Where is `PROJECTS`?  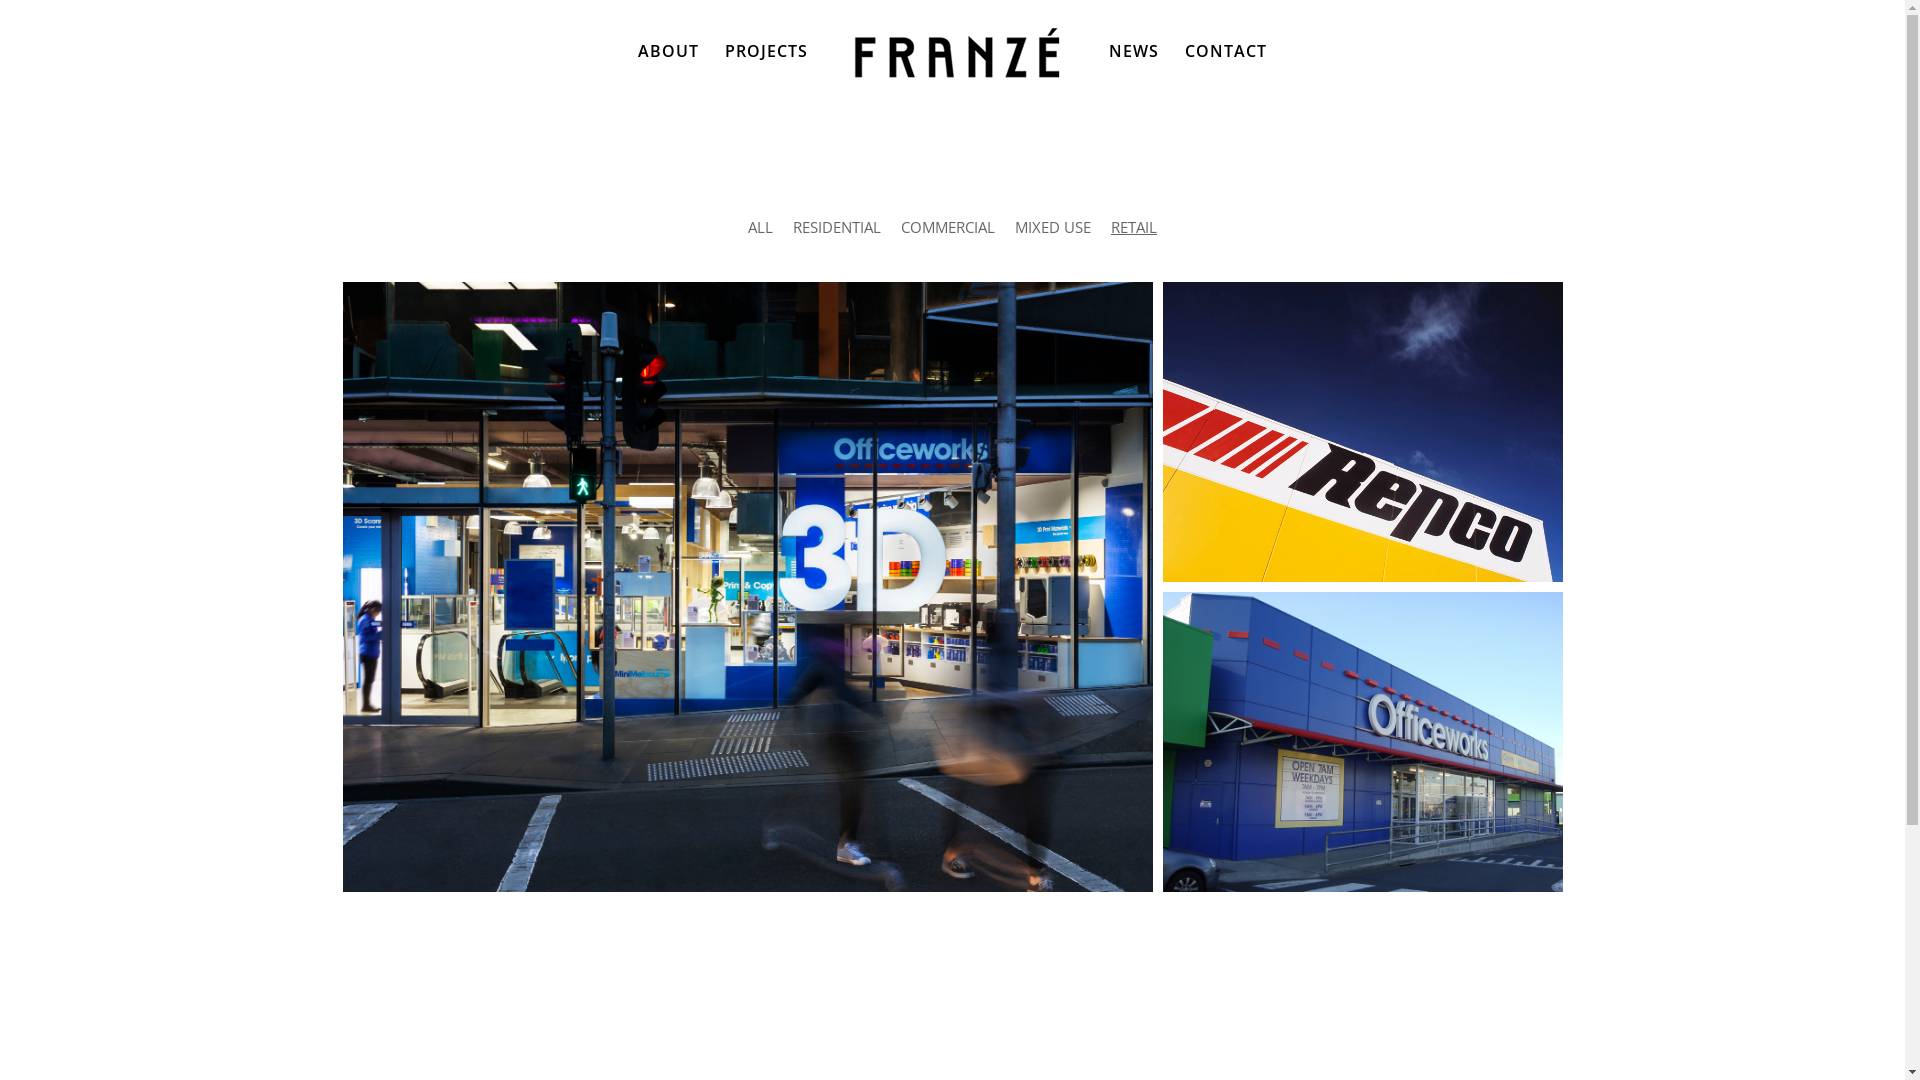
PROJECTS is located at coordinates (766, 73).